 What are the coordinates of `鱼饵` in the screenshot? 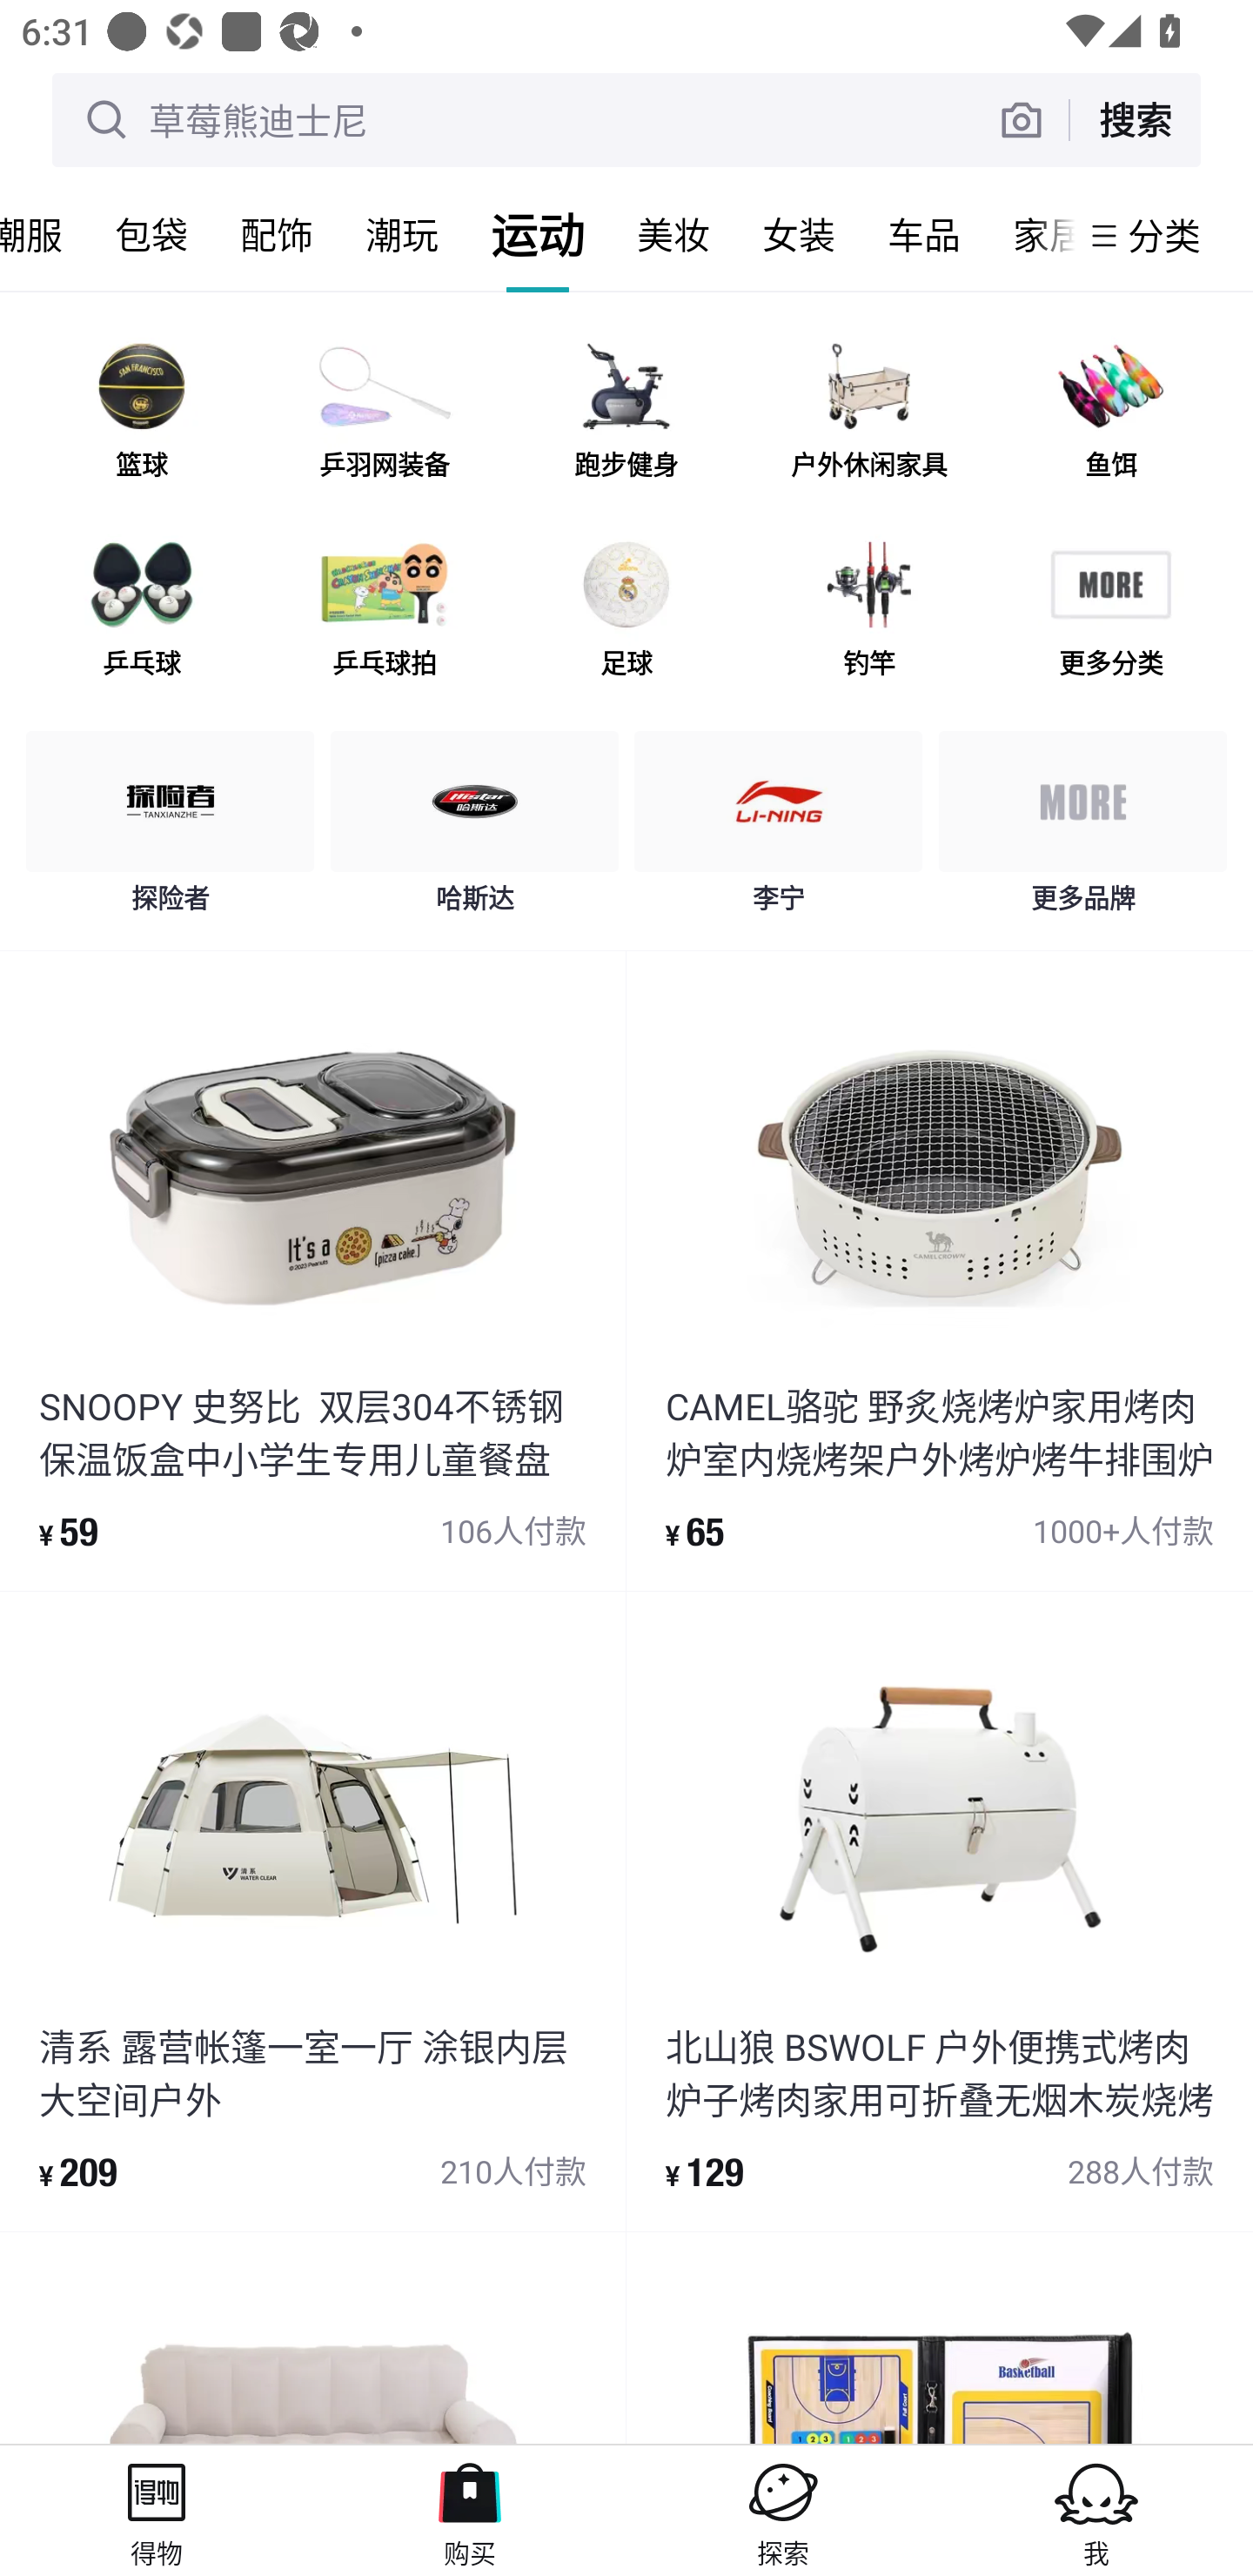 It's located at (1110, 413).